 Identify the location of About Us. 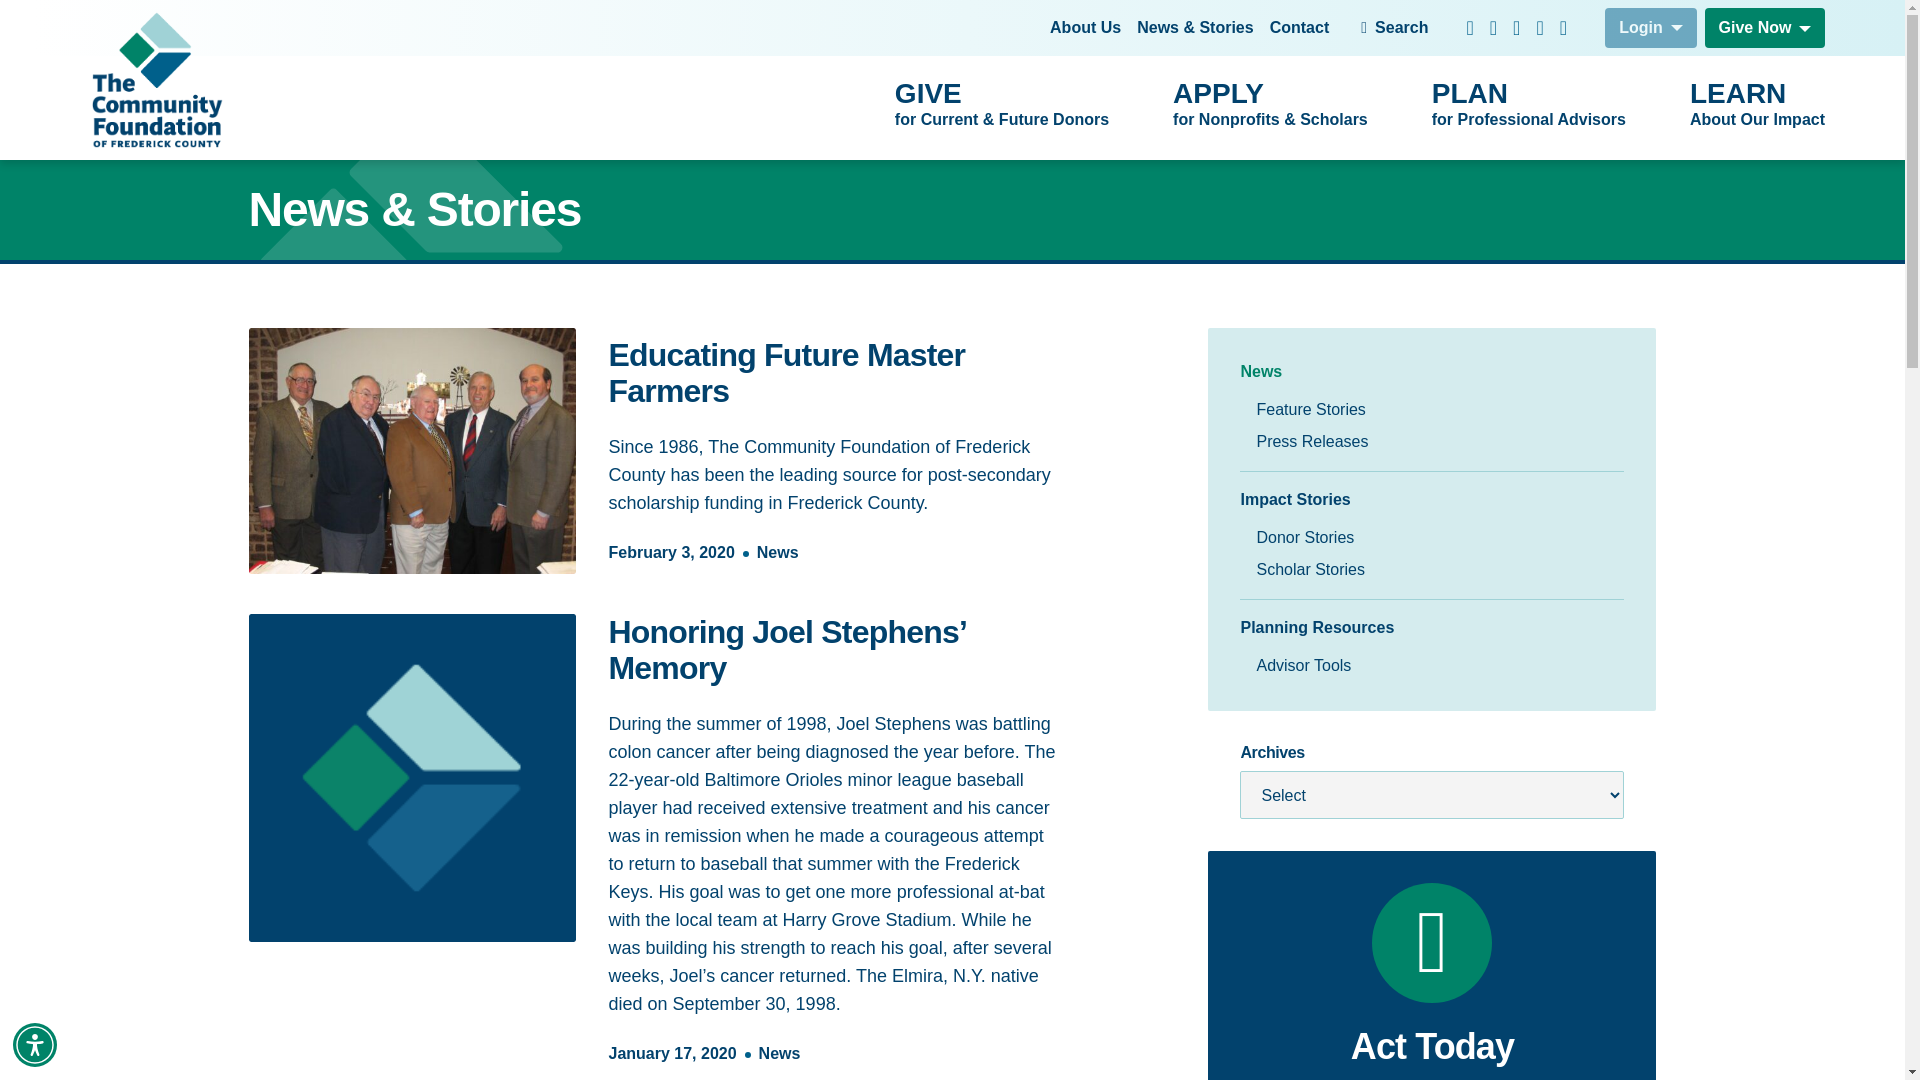
(1529, 106).